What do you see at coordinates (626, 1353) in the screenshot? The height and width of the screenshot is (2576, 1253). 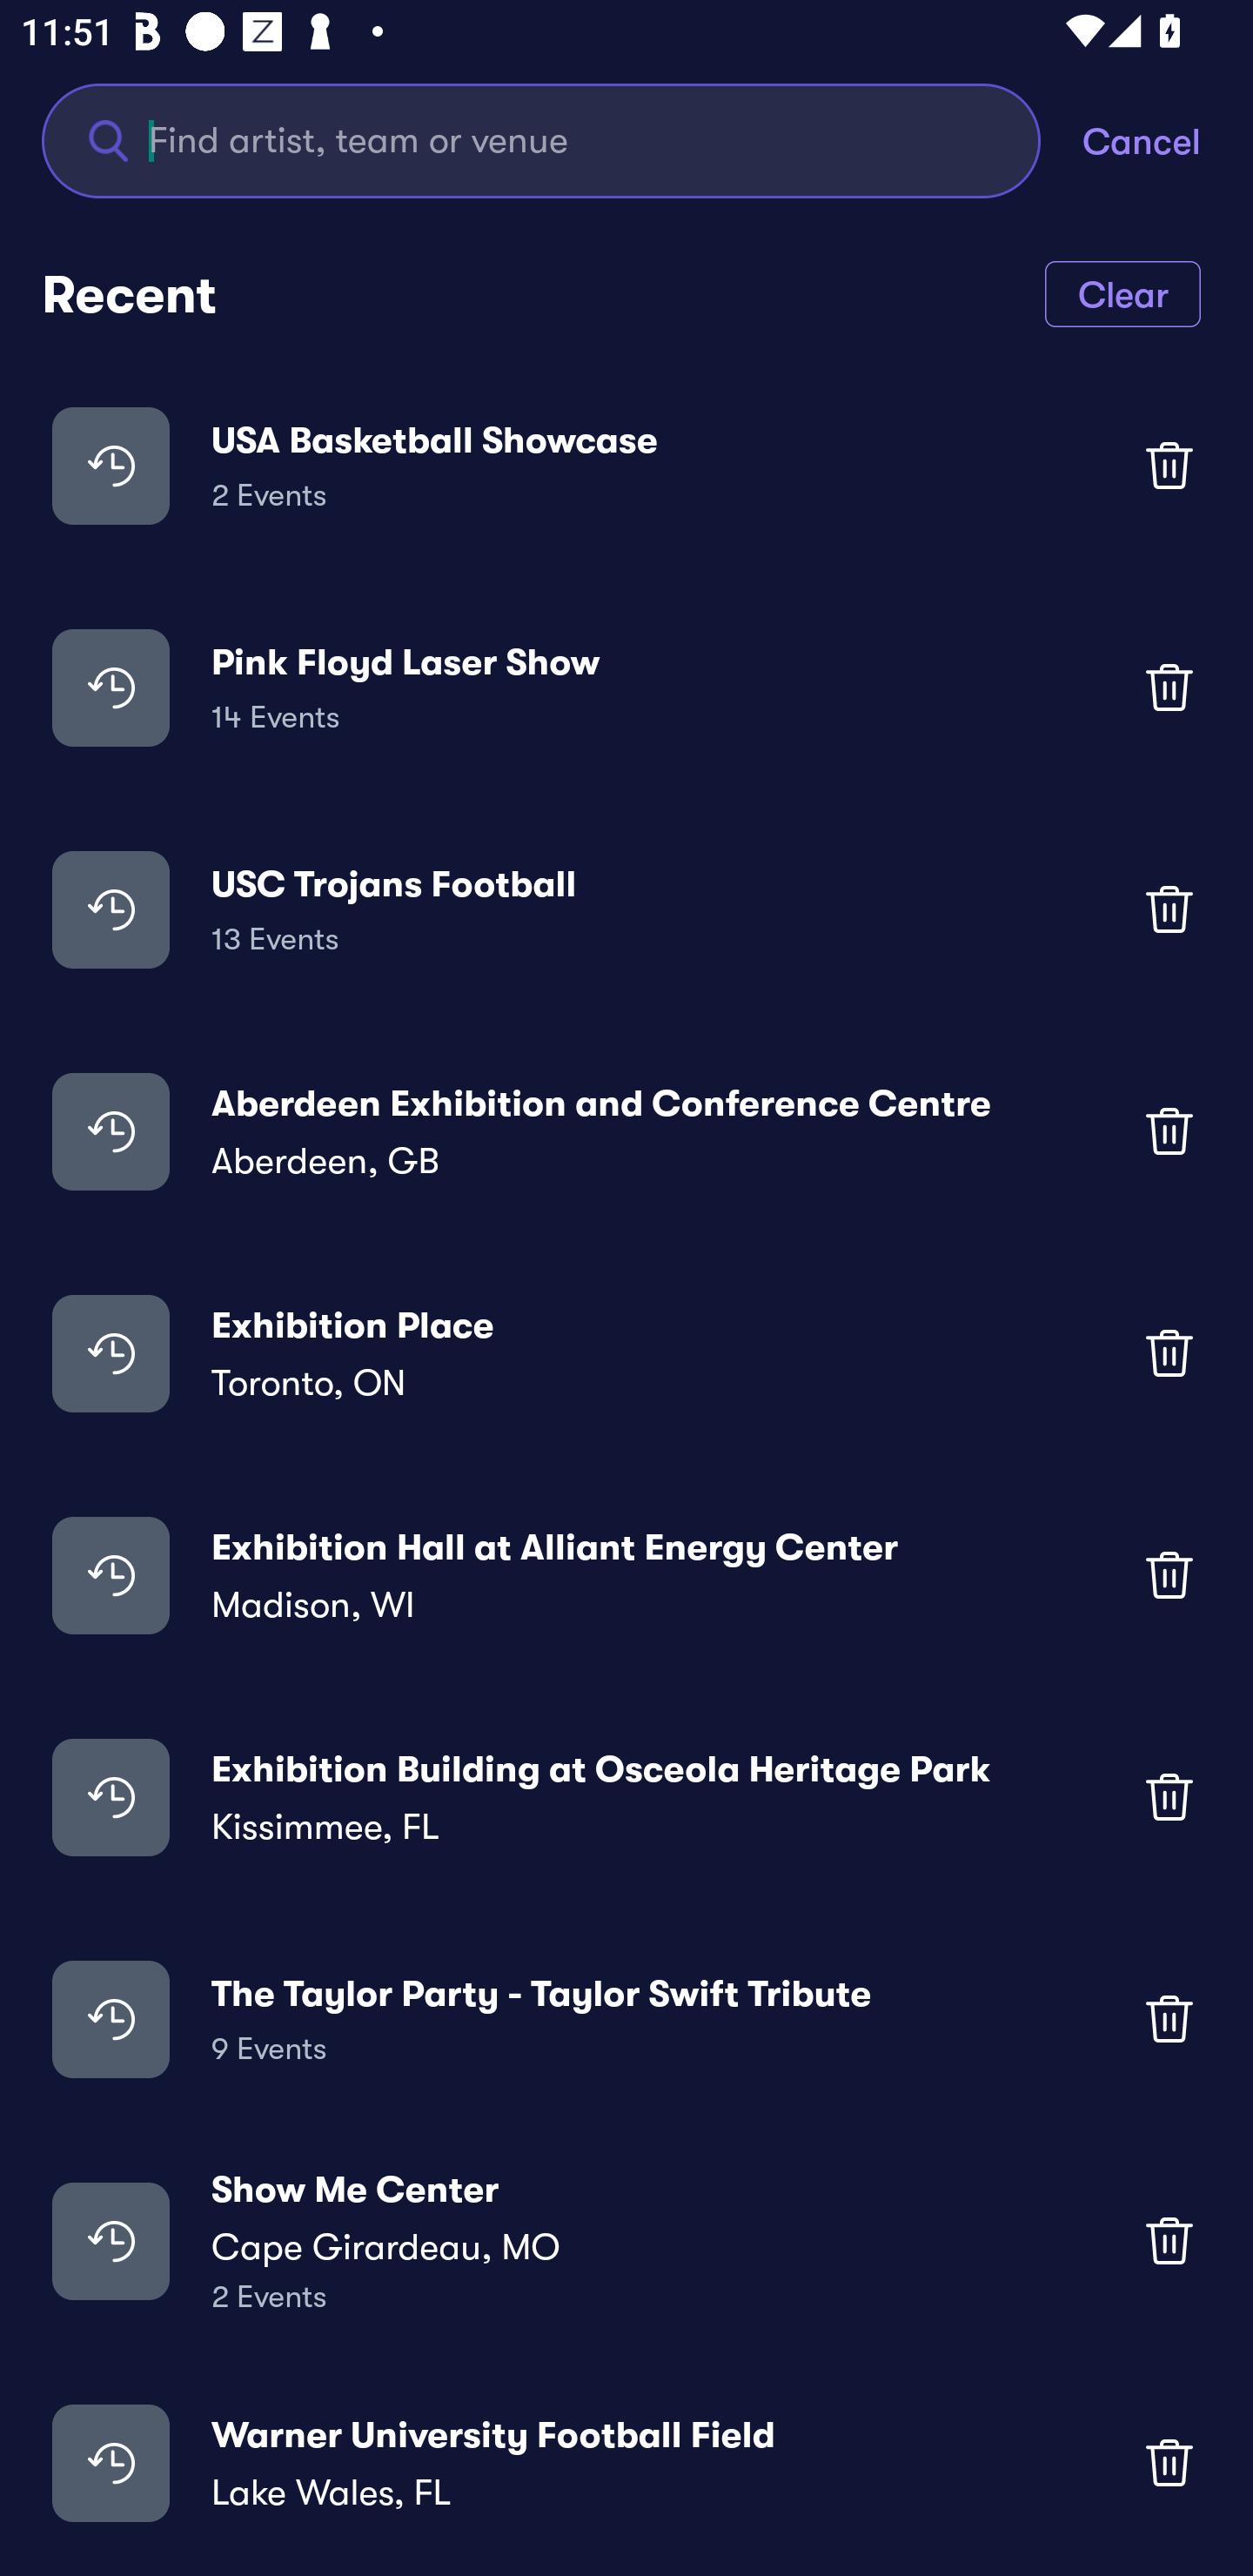 I see `Exhibition Place Toronto, ON` at bounding box center [626, 1353].